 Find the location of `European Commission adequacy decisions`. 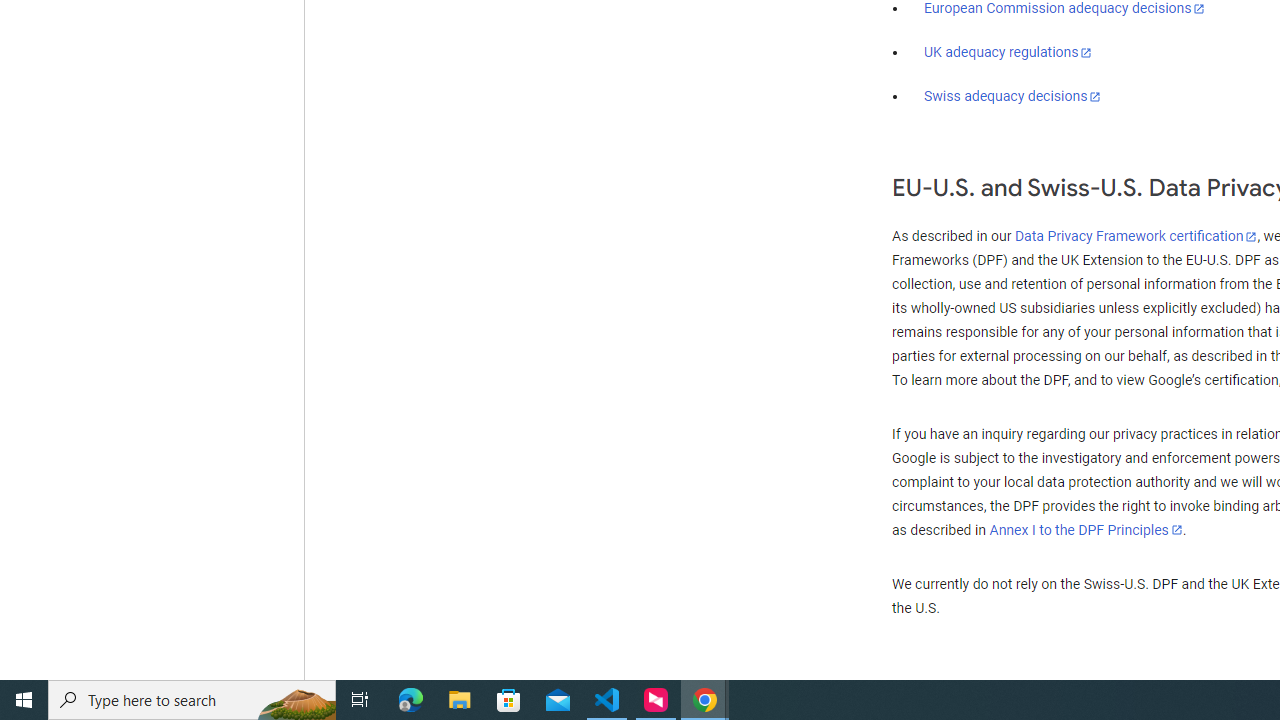

European Commission adequacy decisions is located at coordinates (1064, 9).